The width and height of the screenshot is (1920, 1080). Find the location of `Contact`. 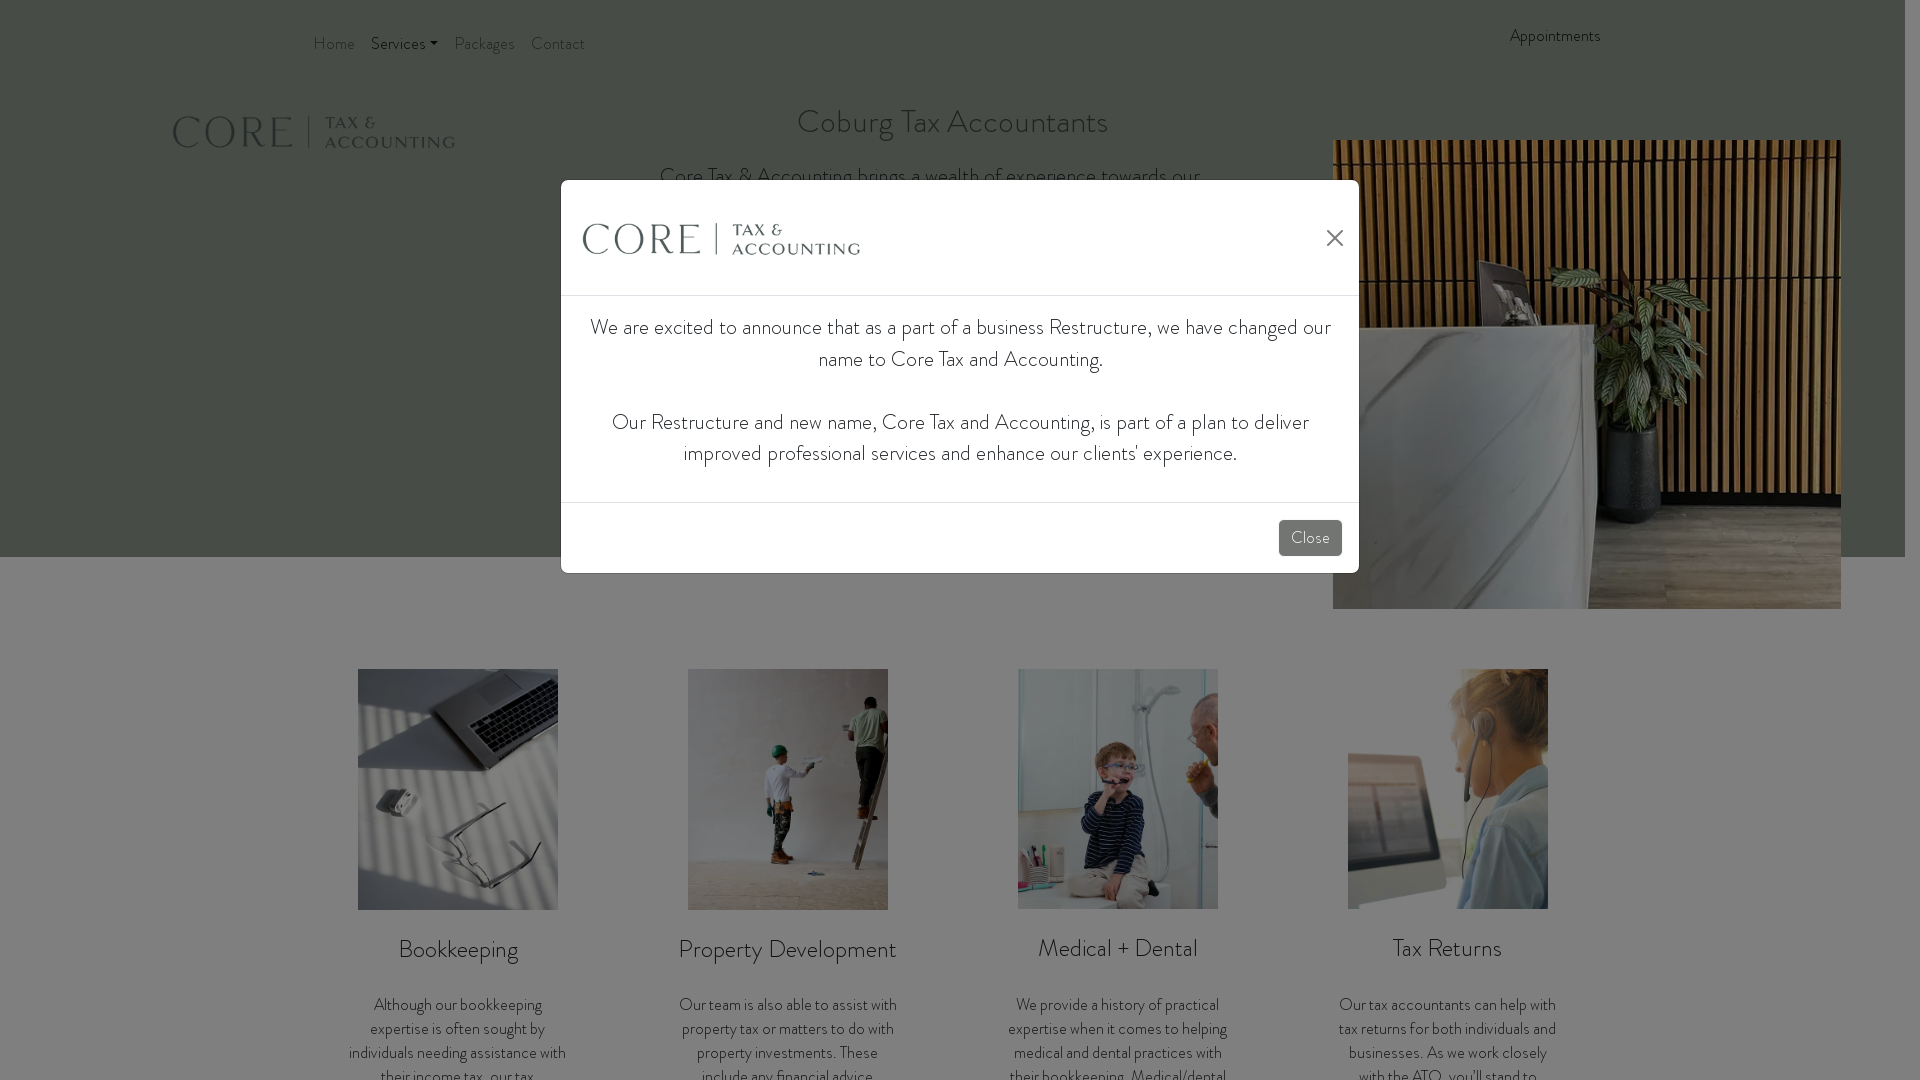

Contact is located at coordinates (558, 44).